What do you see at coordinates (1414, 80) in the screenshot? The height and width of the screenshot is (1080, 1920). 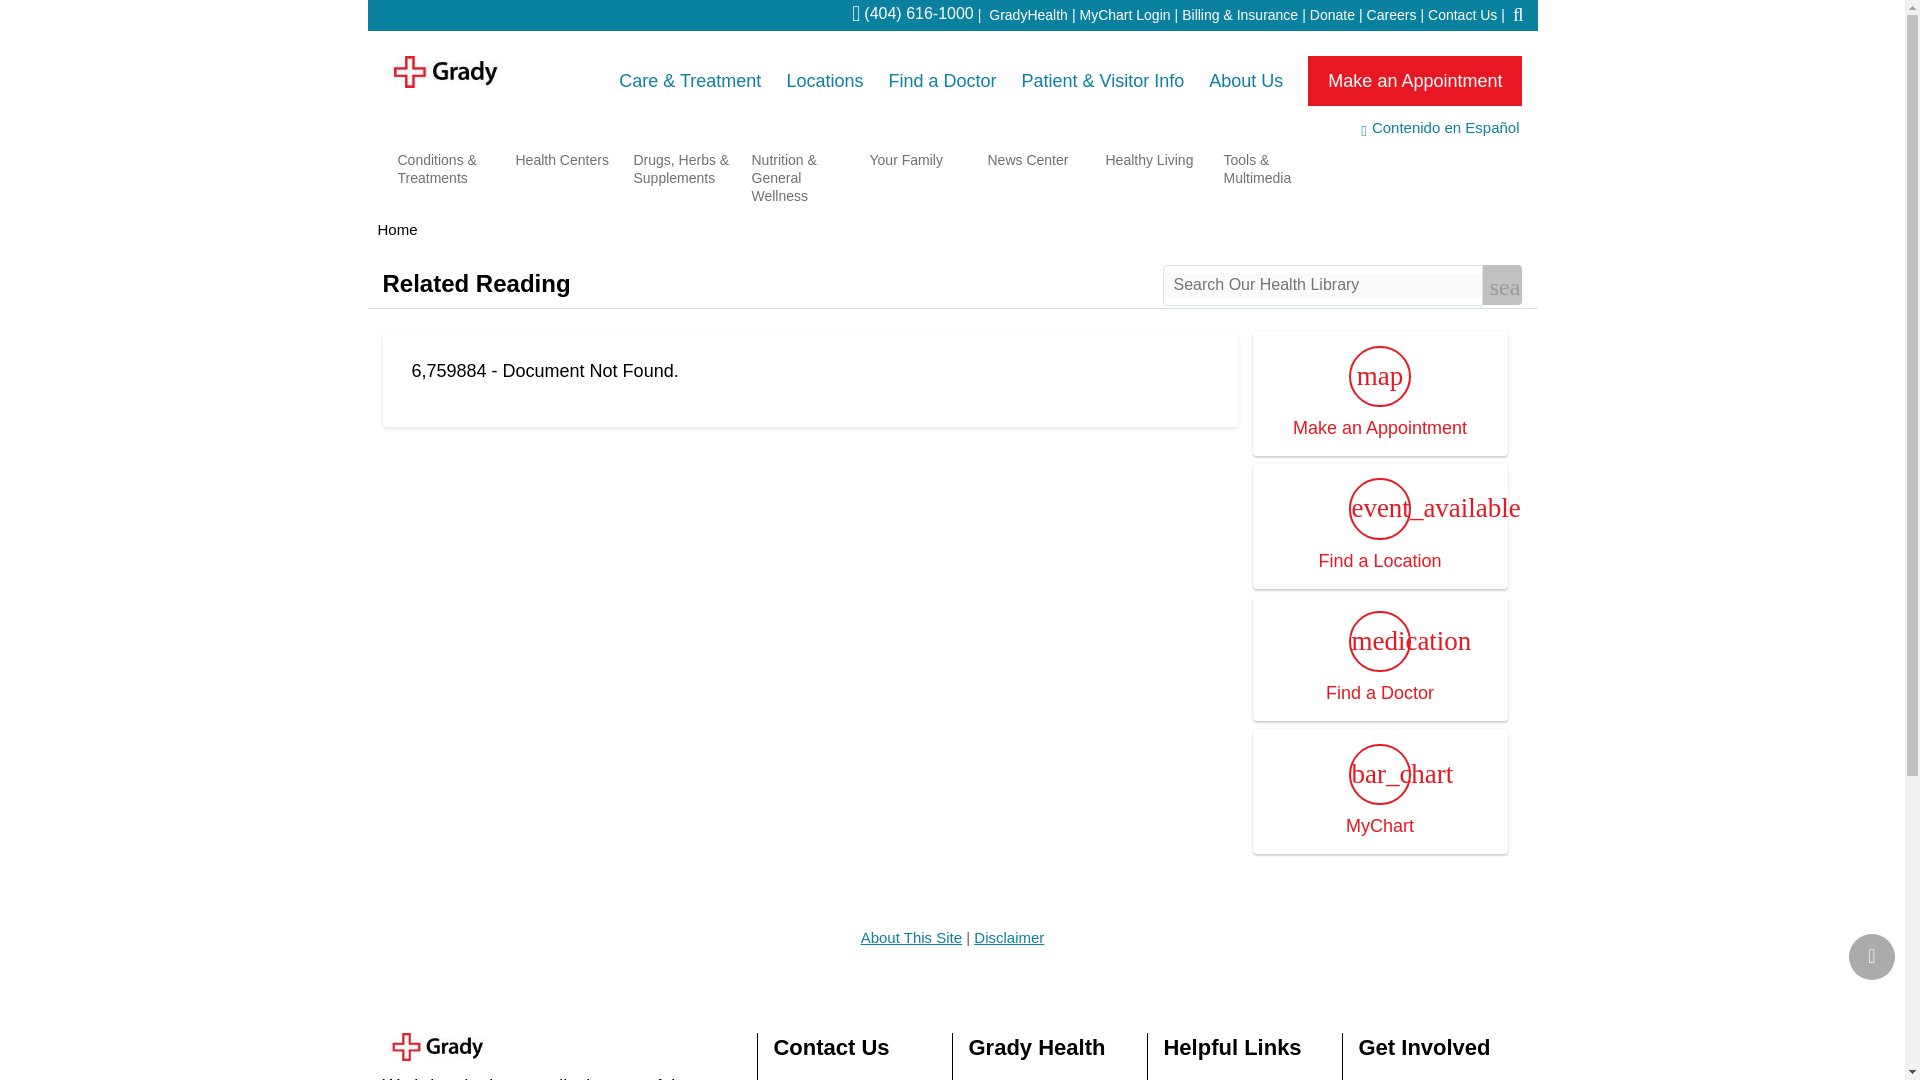 I see `Donate` at bounding box center [1414, 80].